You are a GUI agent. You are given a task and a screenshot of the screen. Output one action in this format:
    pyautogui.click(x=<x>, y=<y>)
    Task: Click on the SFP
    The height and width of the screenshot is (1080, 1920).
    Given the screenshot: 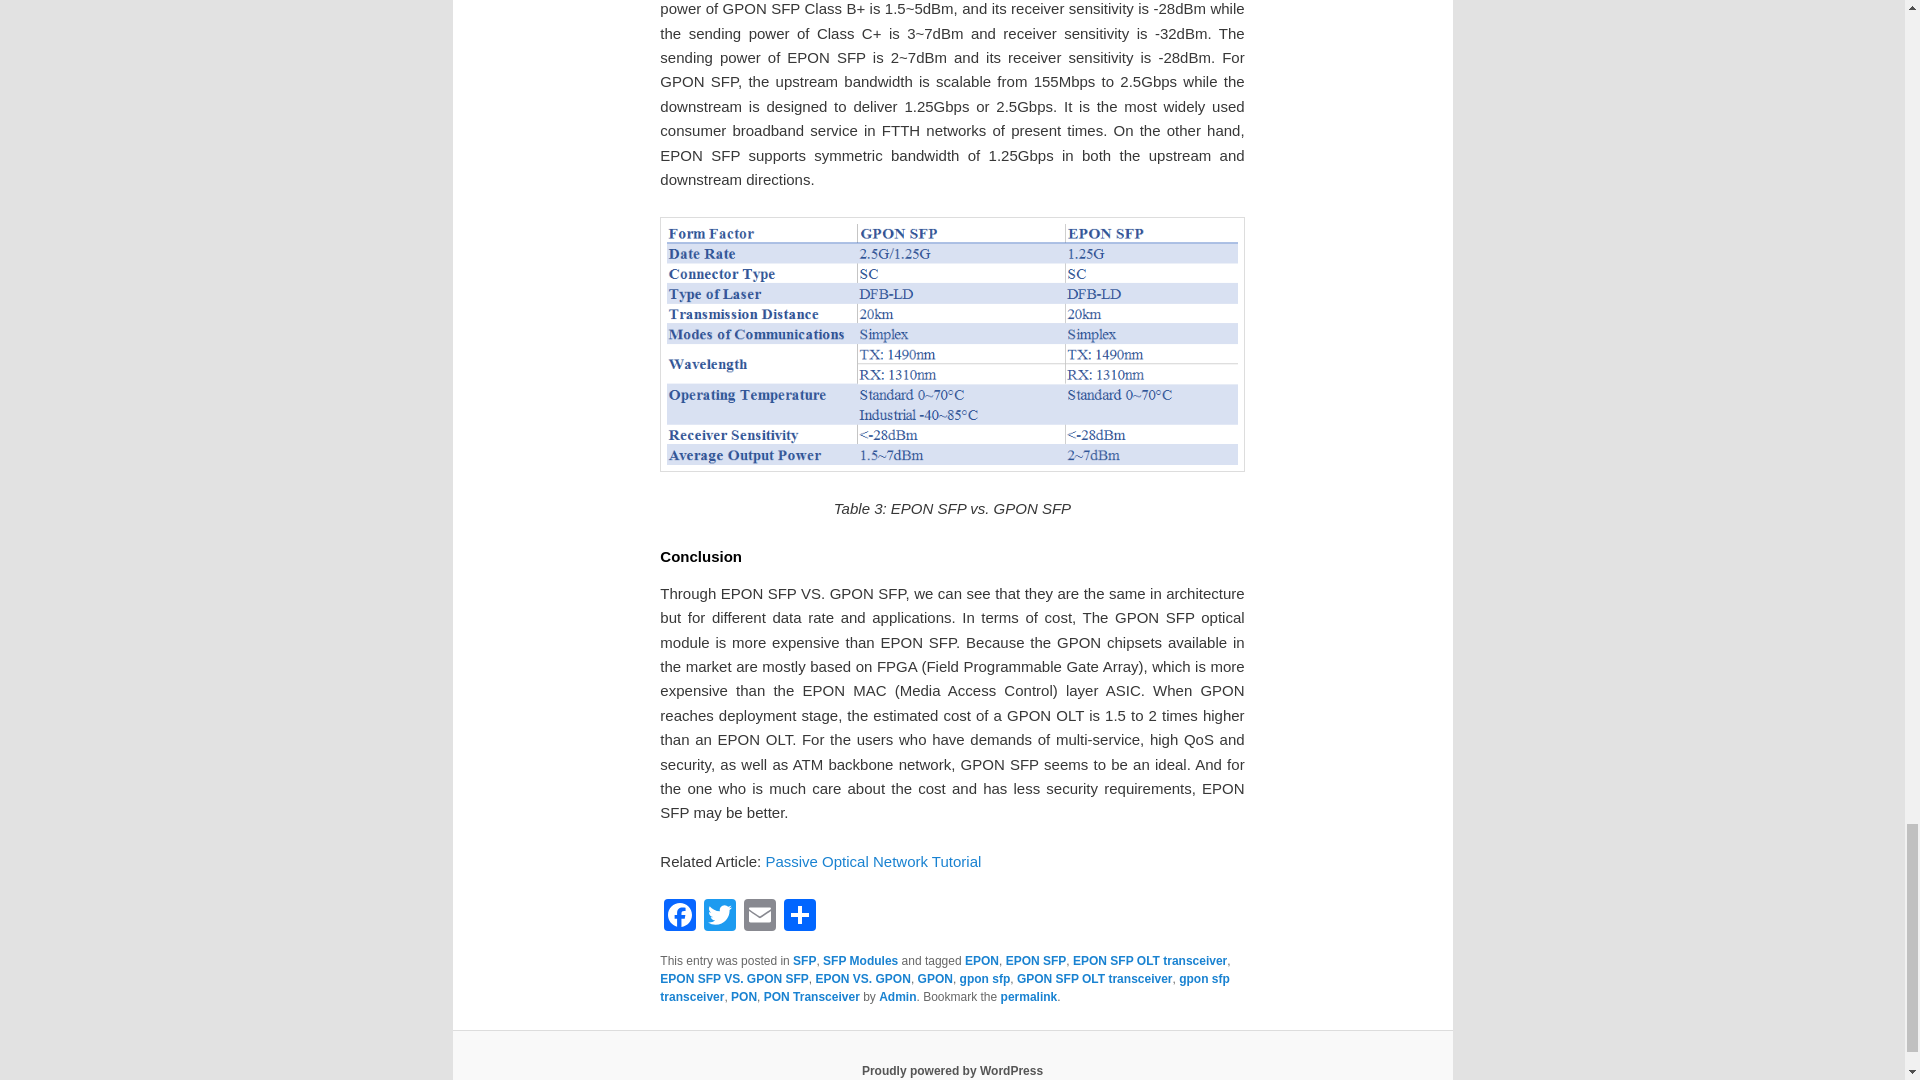 What is the action you would take?
    pyautogui.click(x=804, y=960)
    